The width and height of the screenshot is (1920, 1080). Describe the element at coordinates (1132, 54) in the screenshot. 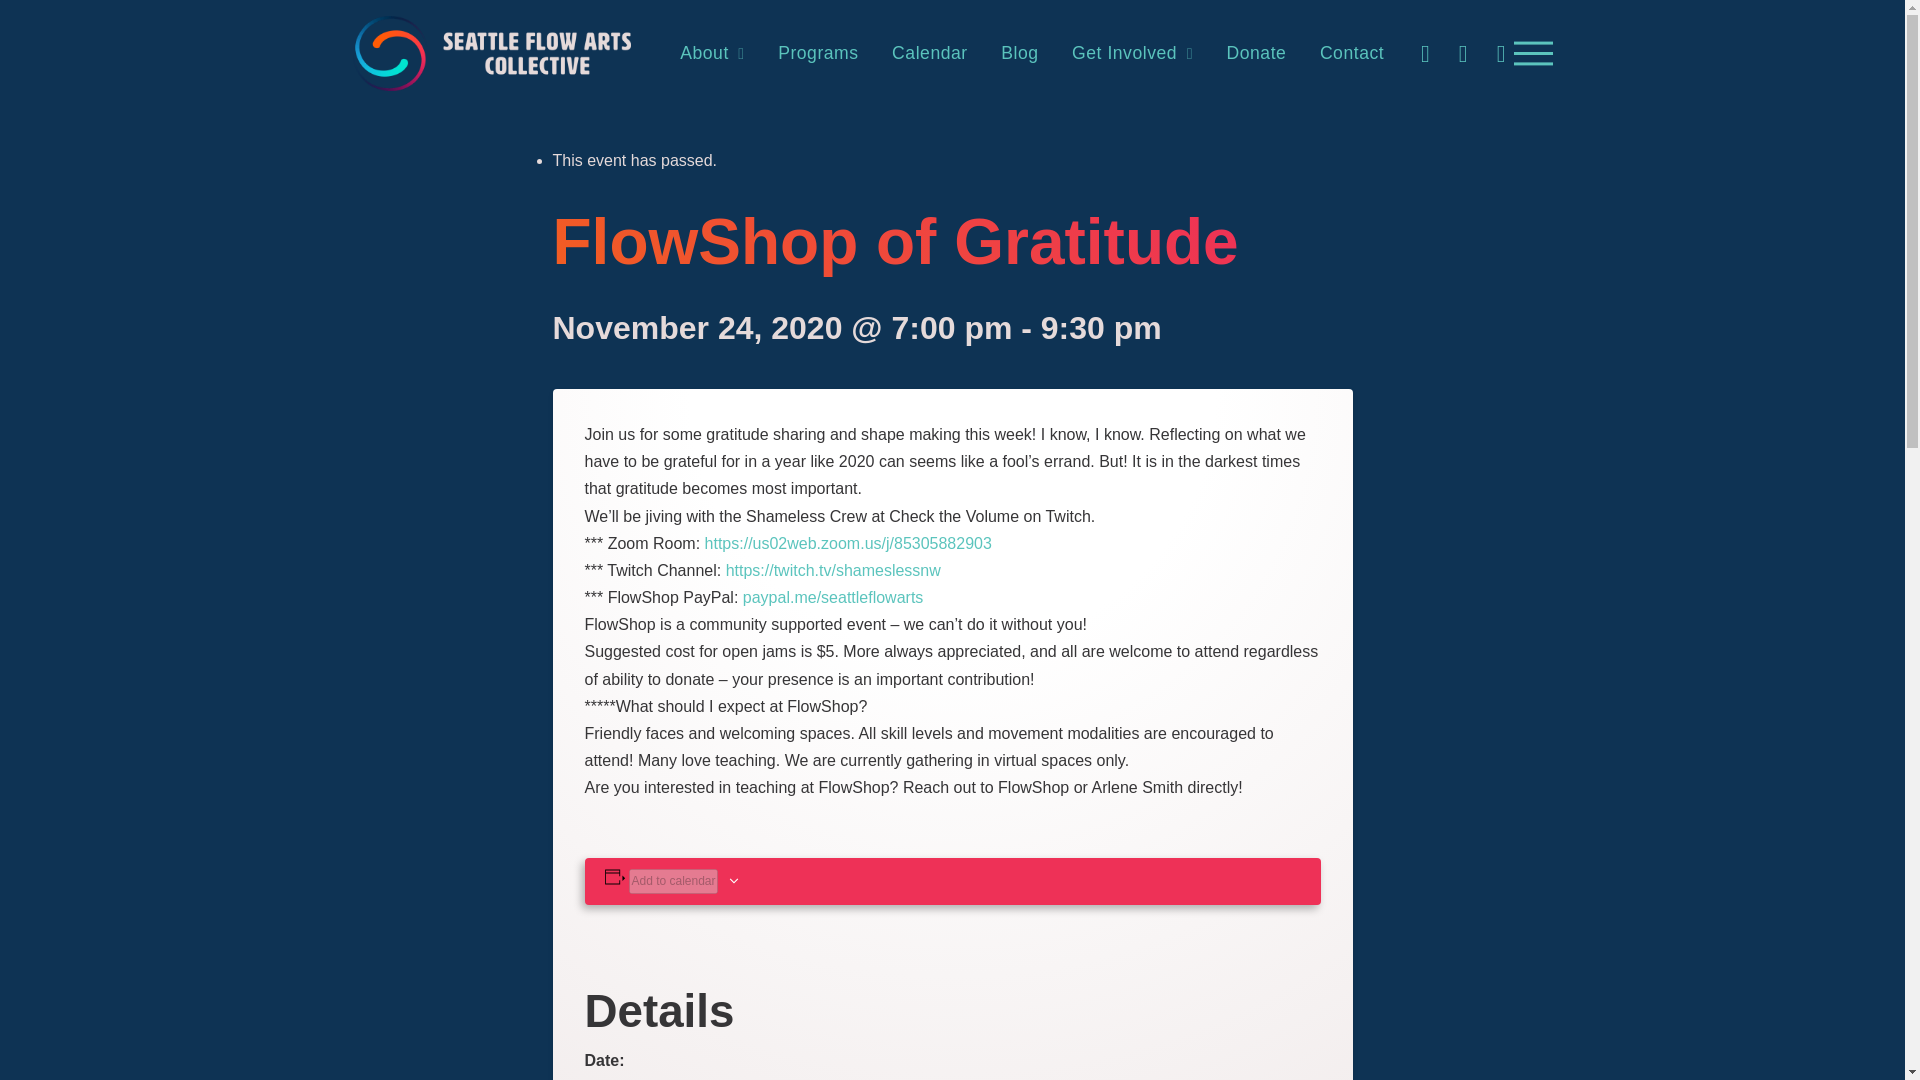

I see `Get Involved` at that location.